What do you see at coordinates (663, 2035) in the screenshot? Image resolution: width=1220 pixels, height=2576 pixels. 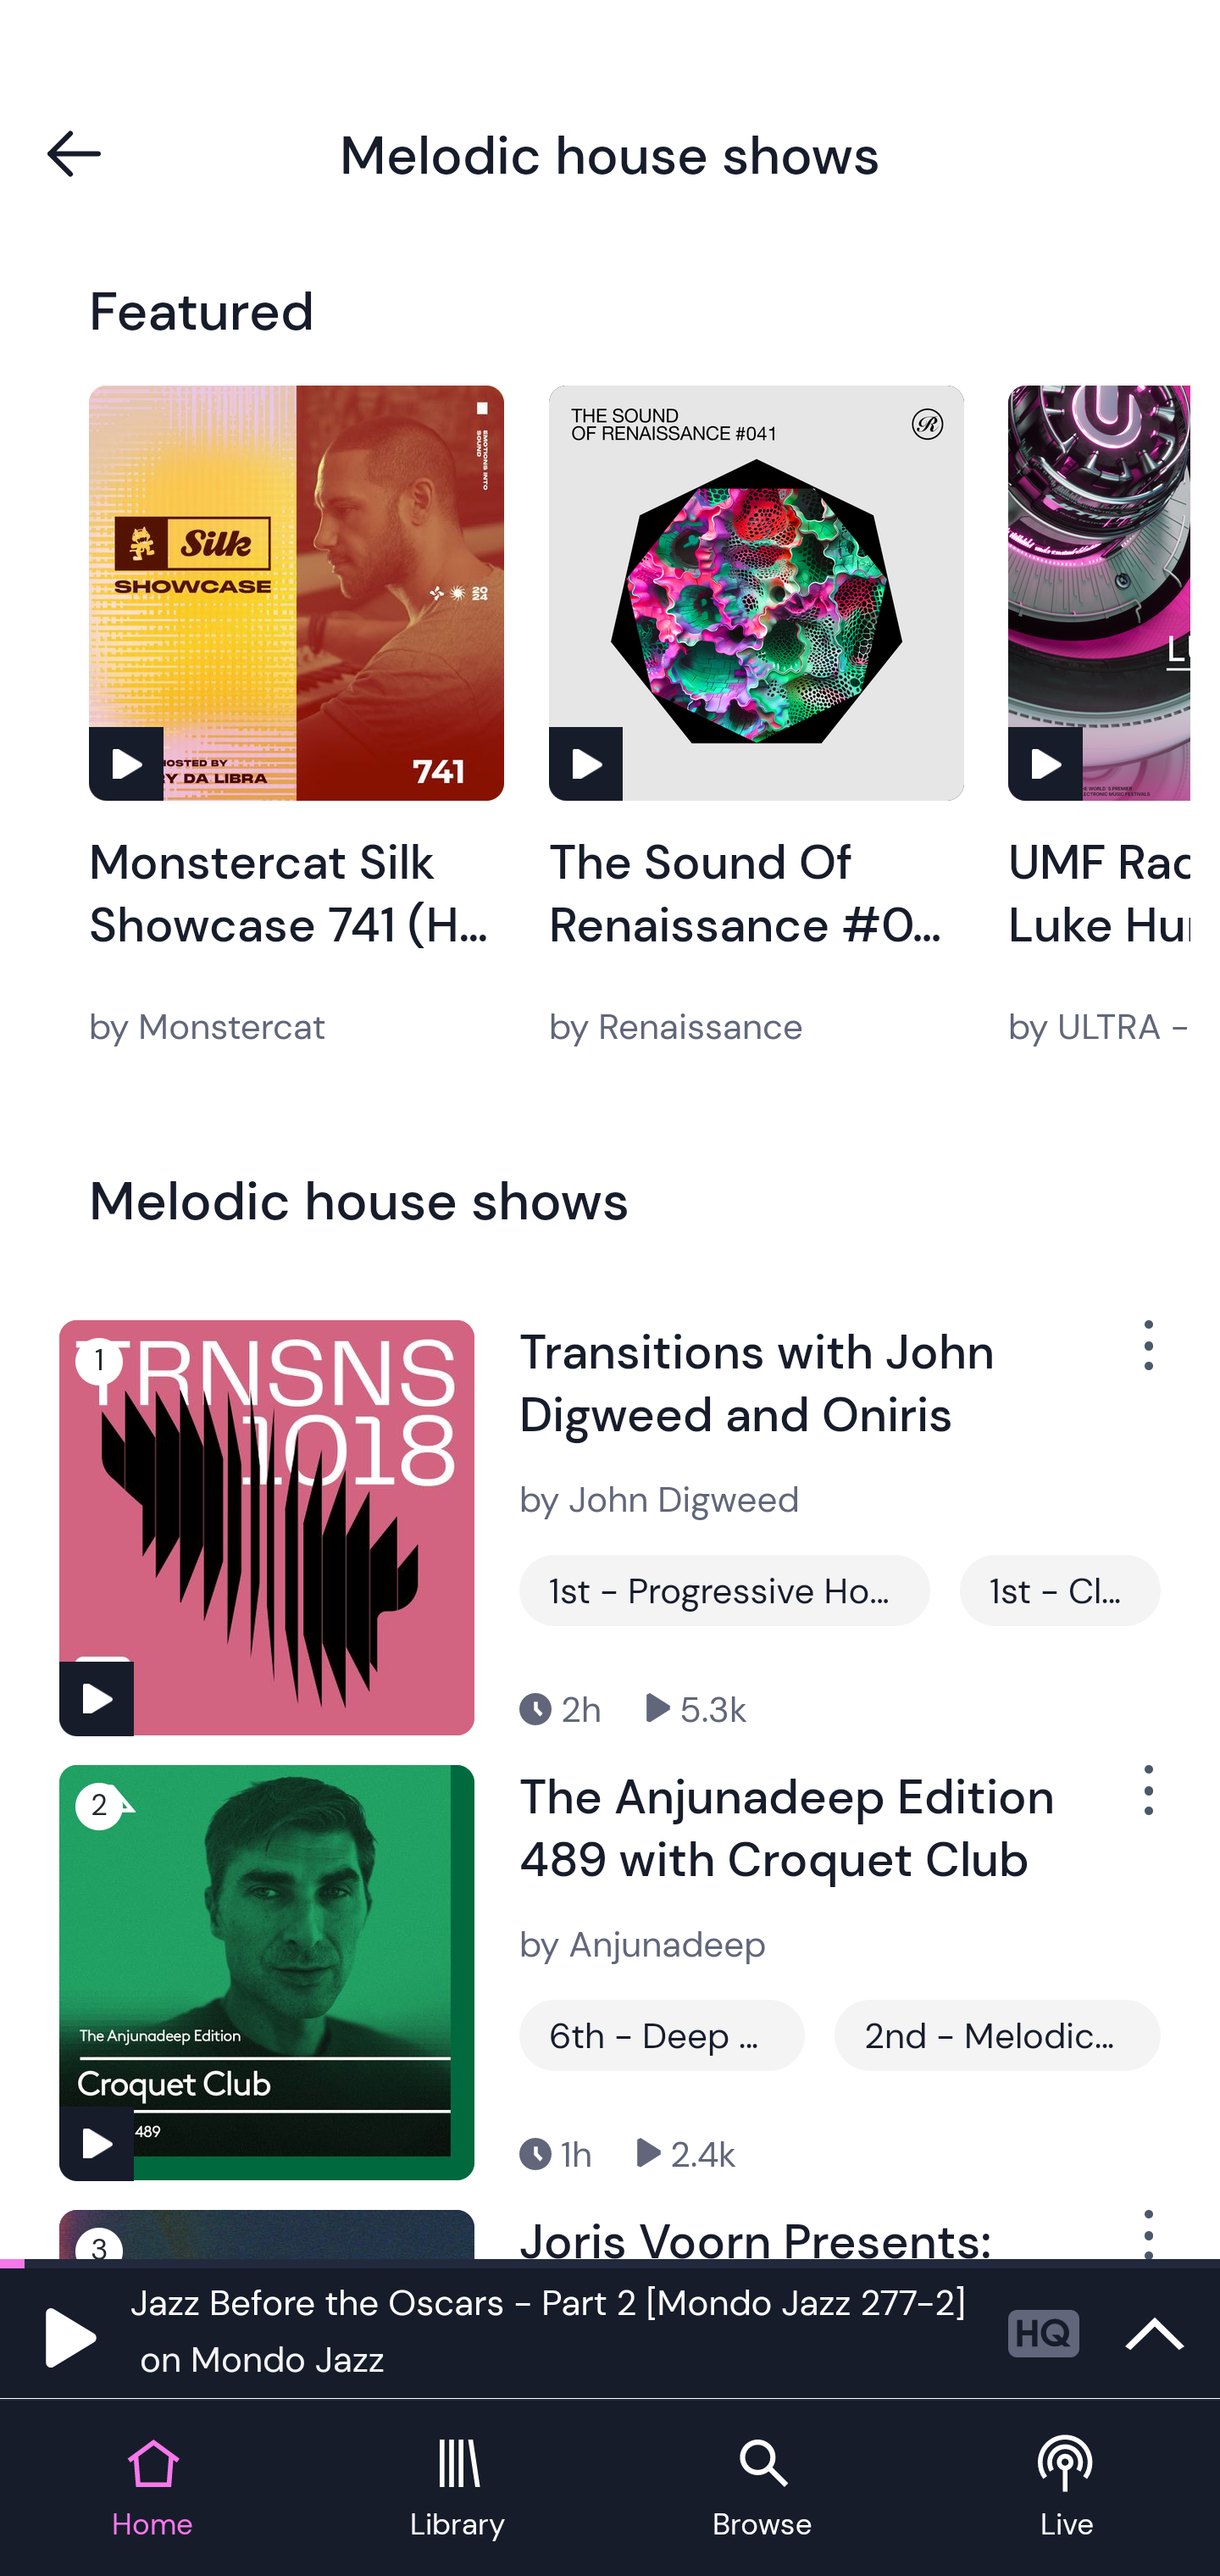 I see `6th - Deep House` at bounding box center [663, 2035].